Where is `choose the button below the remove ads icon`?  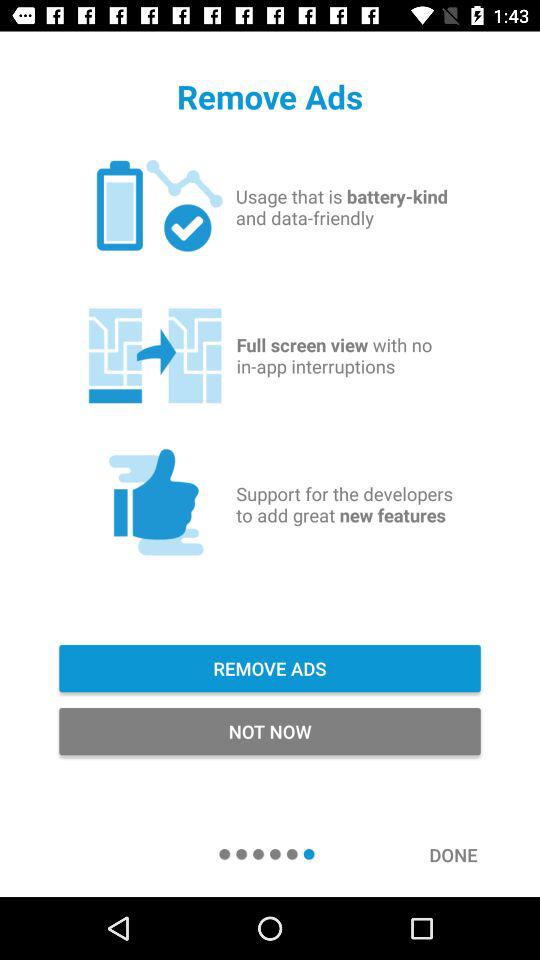 choose the button below the remove ads icon is located at coordinates (270, 732).